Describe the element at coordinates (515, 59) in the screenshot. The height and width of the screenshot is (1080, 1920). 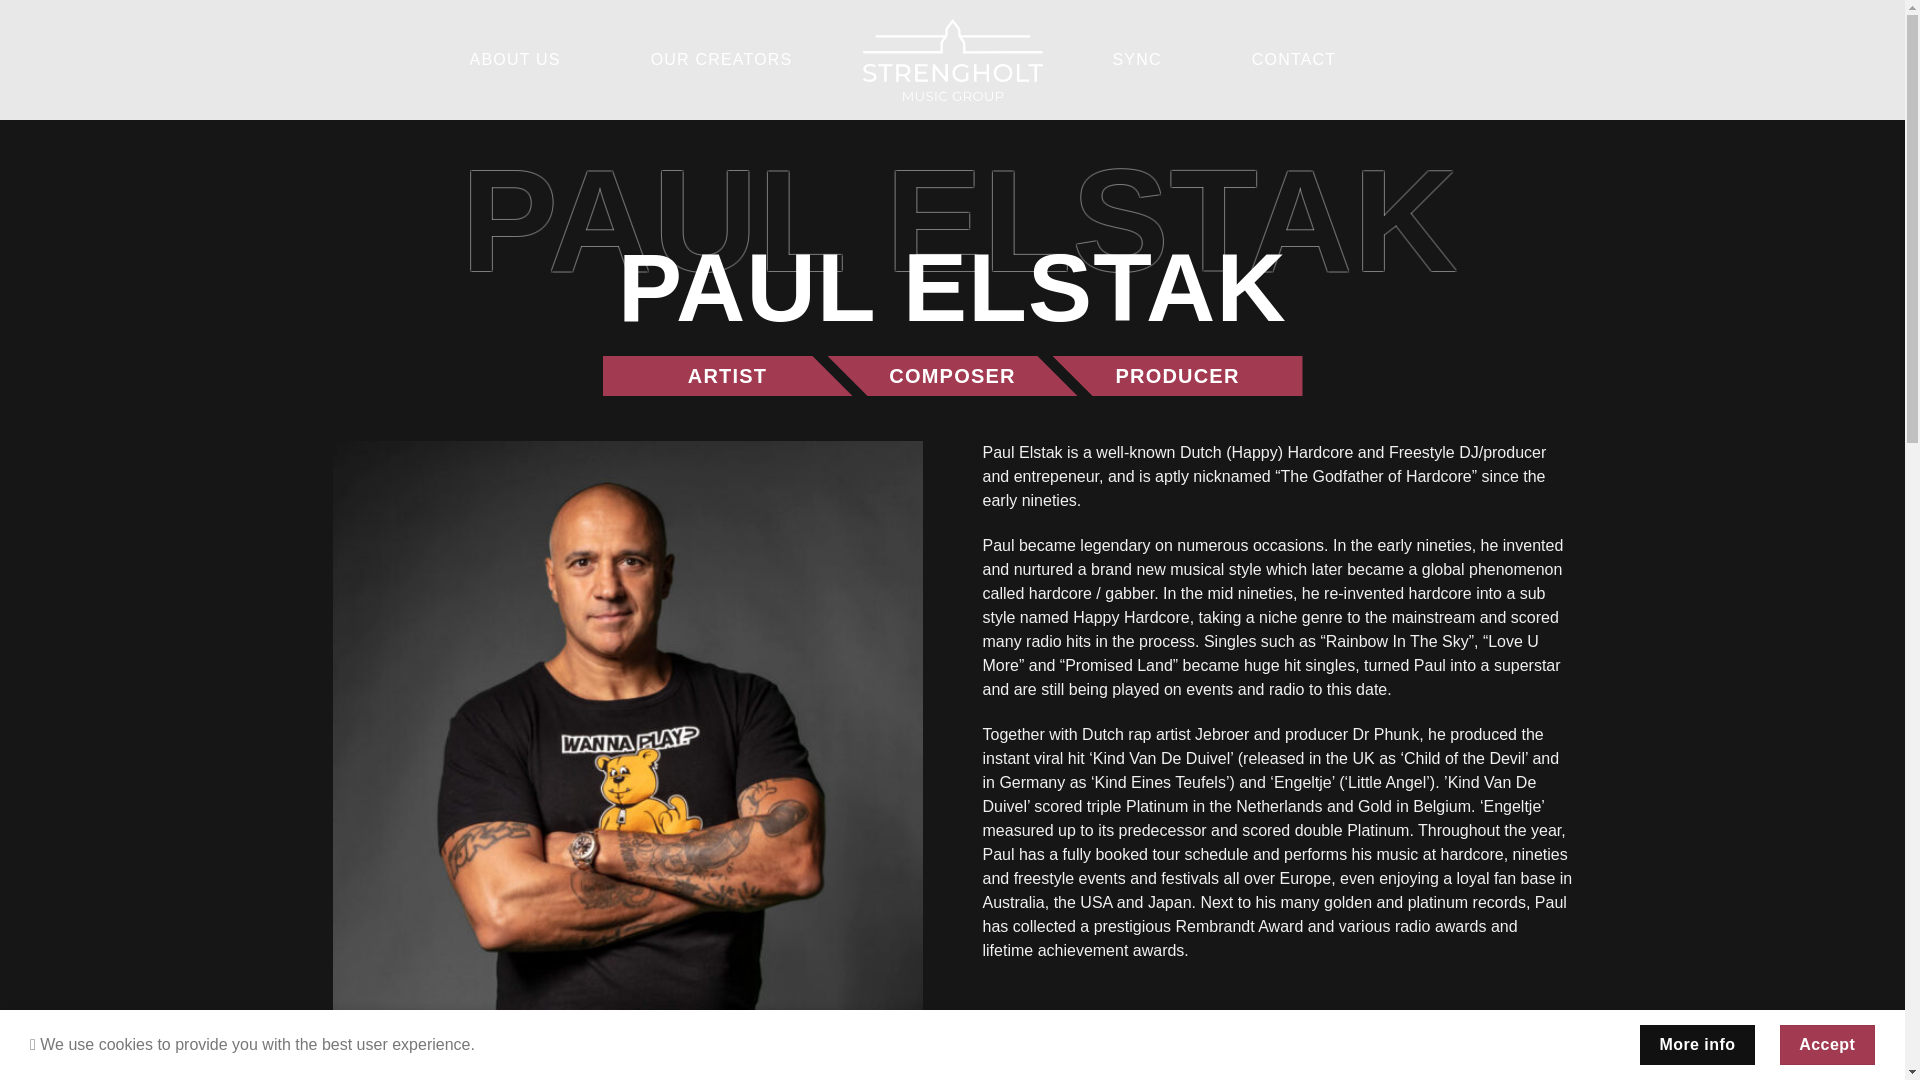
I see `ABOUT US` at that location.